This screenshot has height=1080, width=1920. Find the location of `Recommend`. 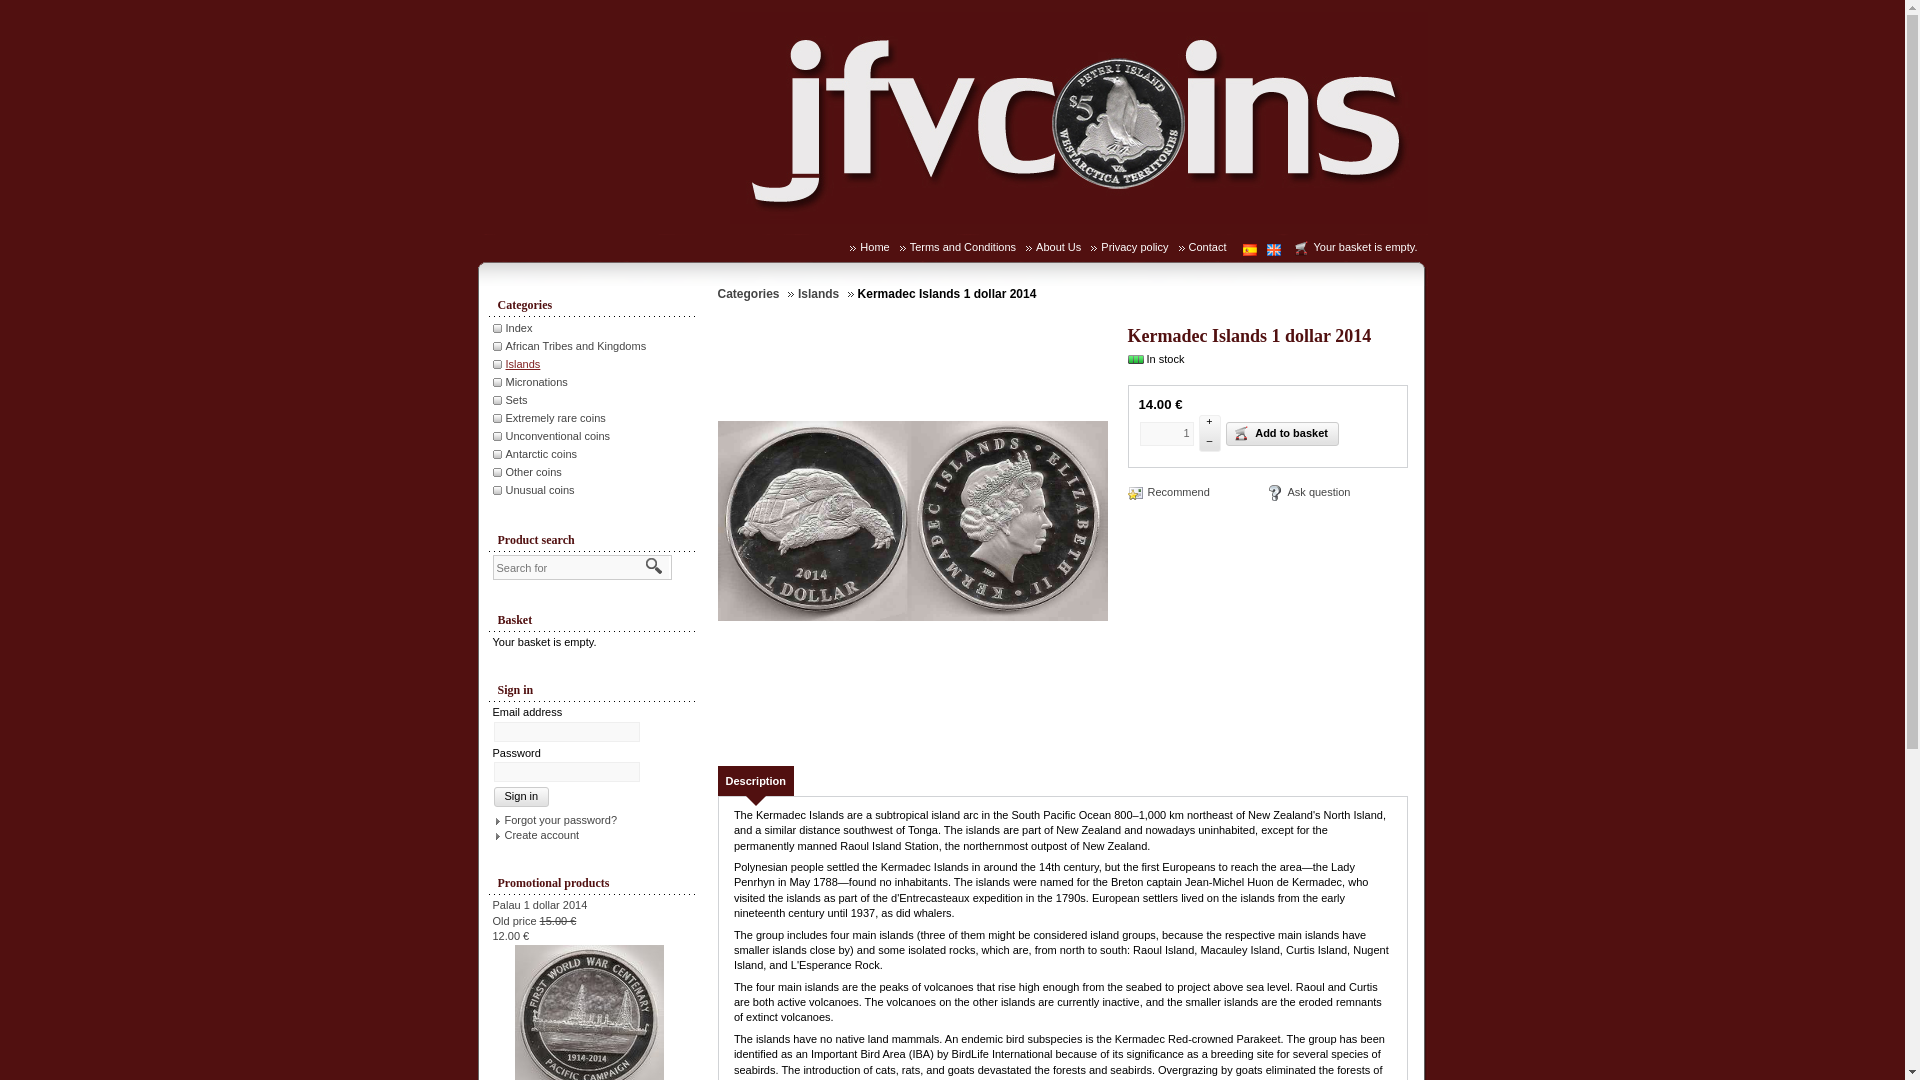

Recommend is located at coordinates (1168, 492).